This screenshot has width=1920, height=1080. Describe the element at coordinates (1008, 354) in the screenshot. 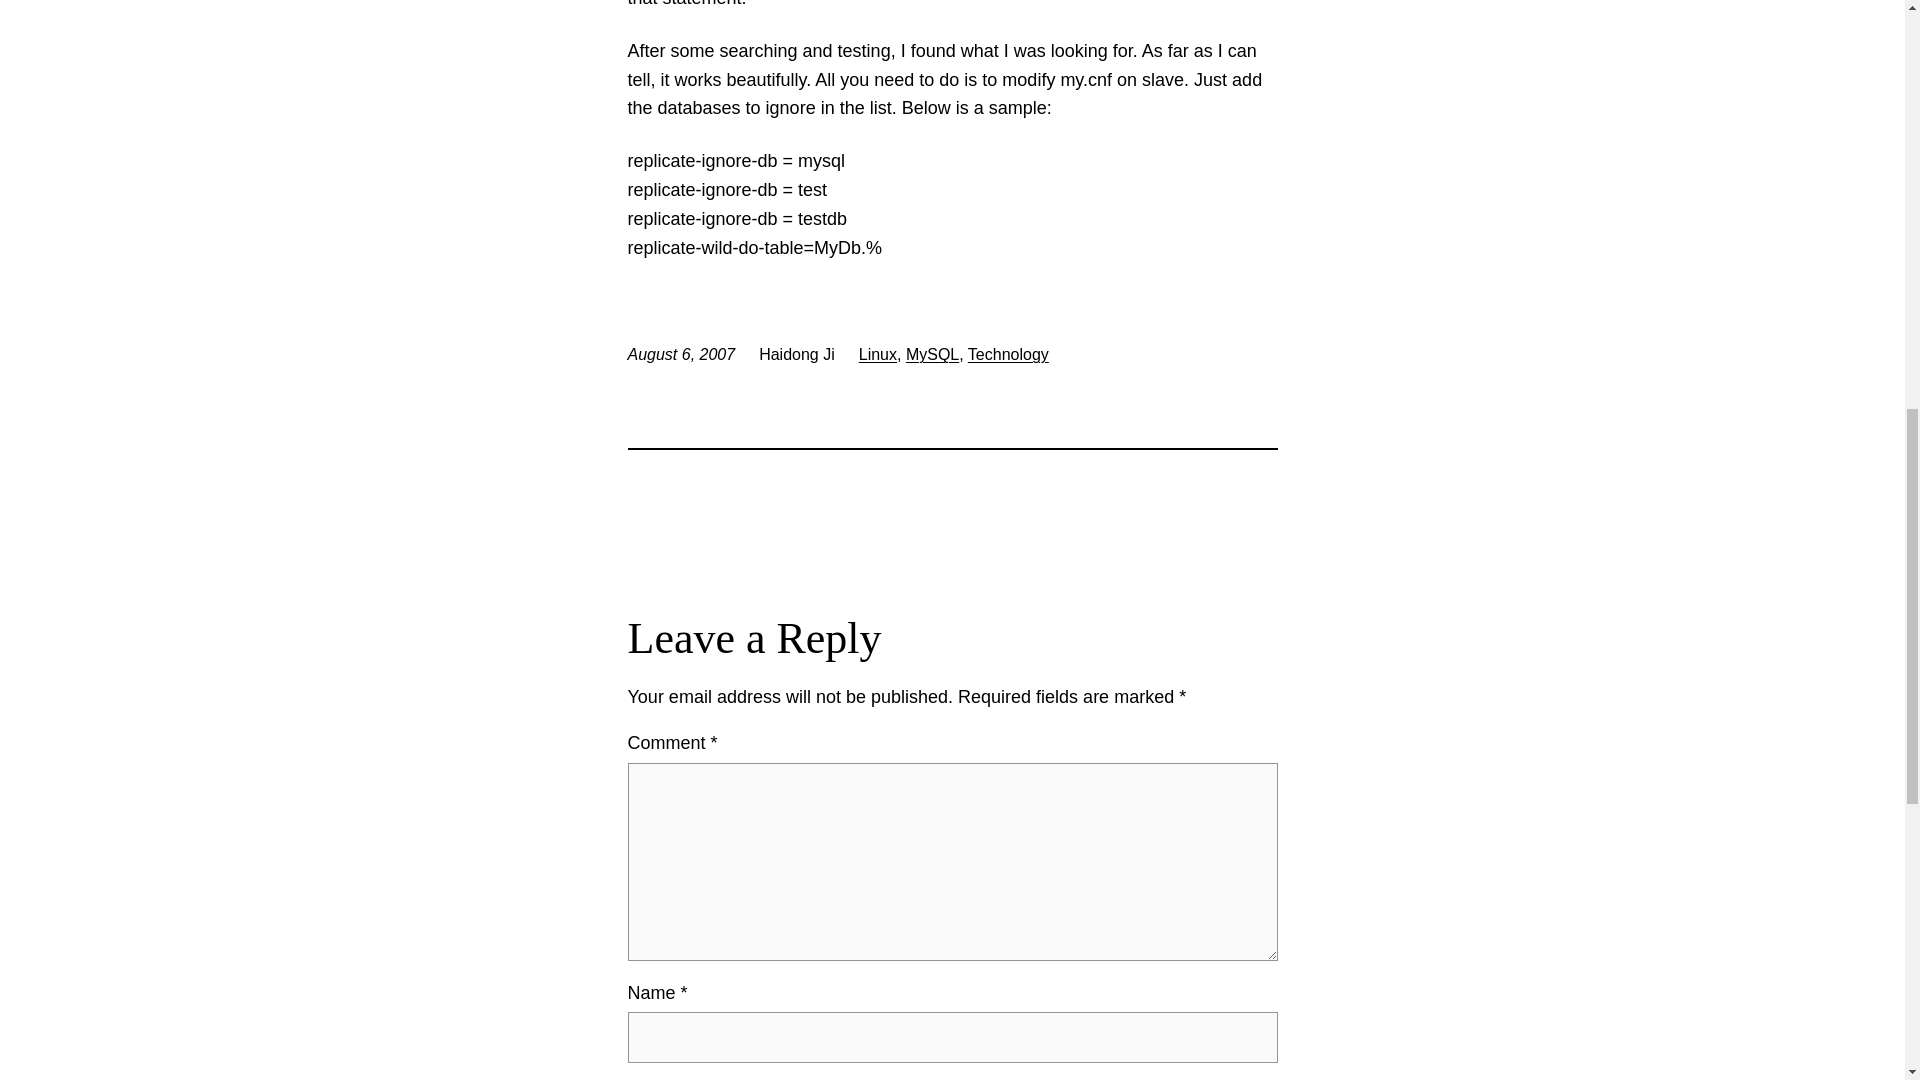

I see `Technology` at that location.